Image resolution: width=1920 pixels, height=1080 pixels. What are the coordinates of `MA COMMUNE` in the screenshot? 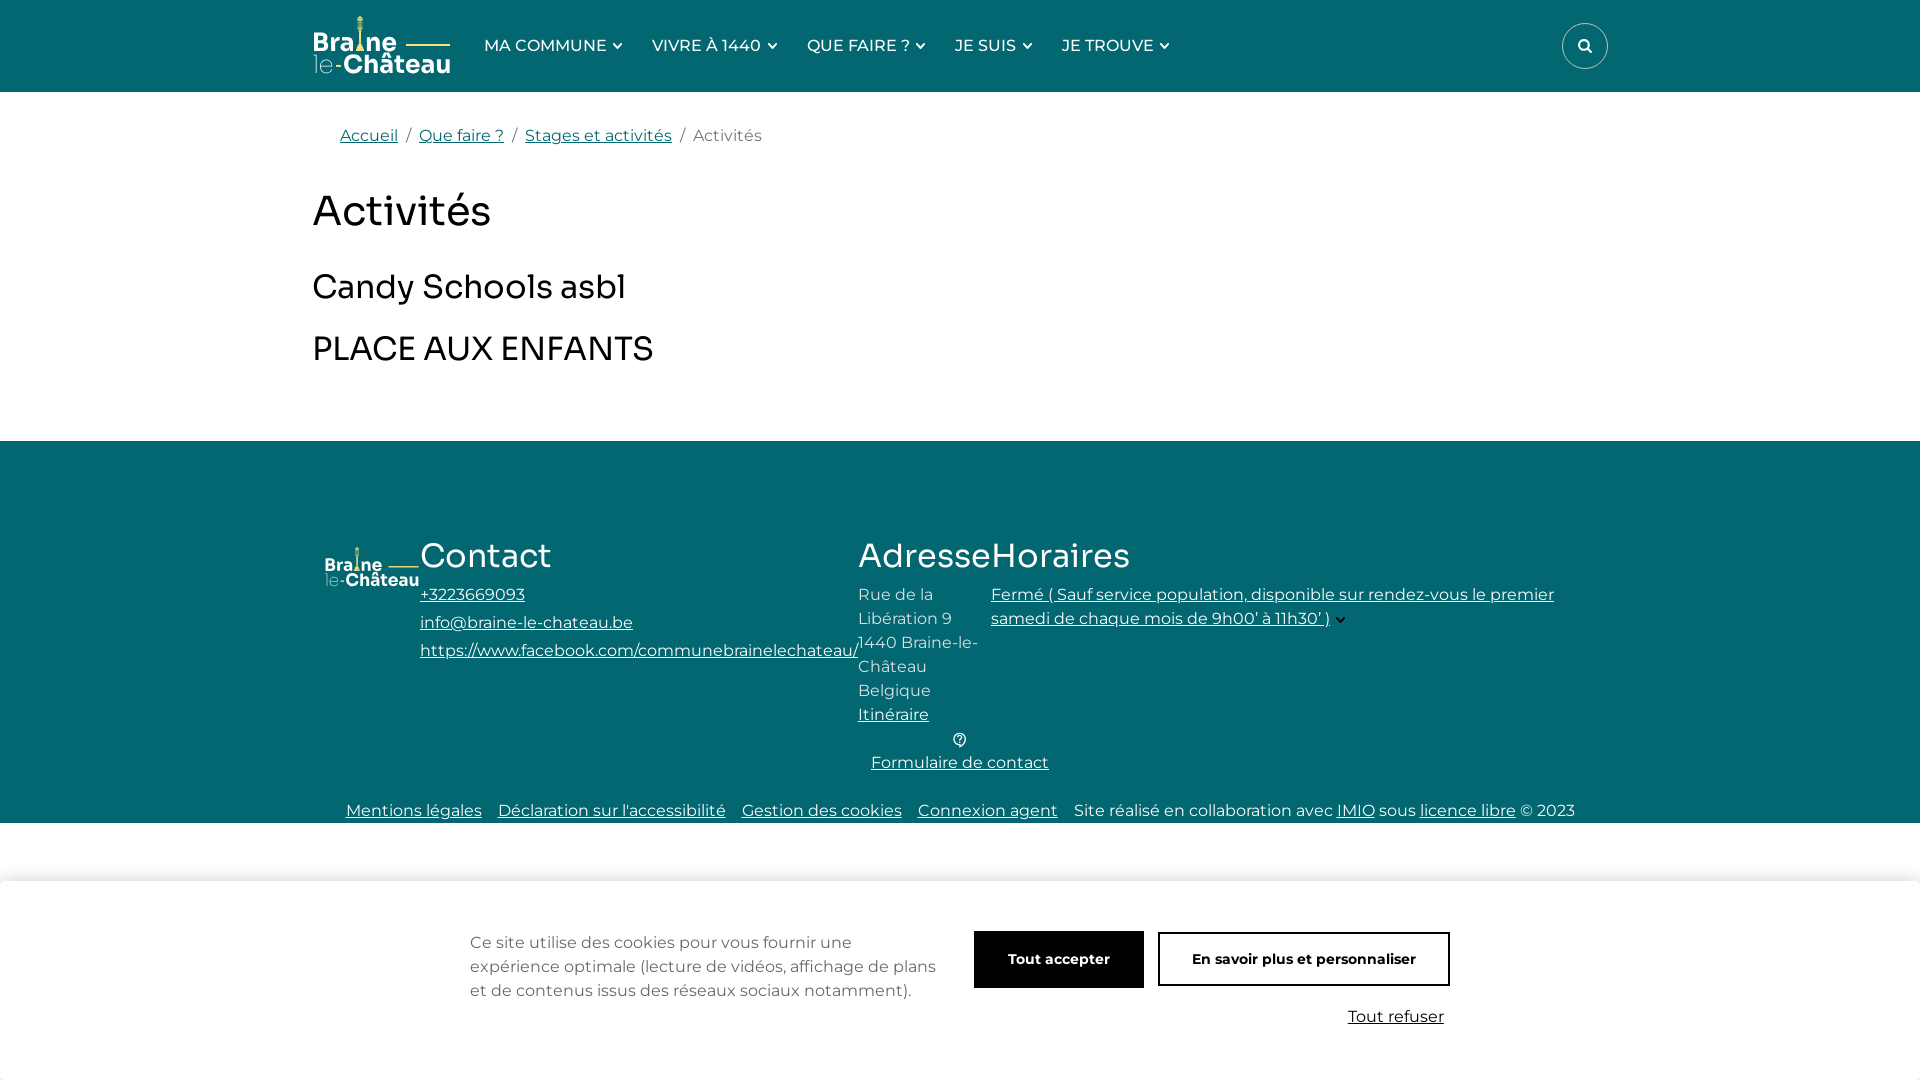 It's located at (553, 46).